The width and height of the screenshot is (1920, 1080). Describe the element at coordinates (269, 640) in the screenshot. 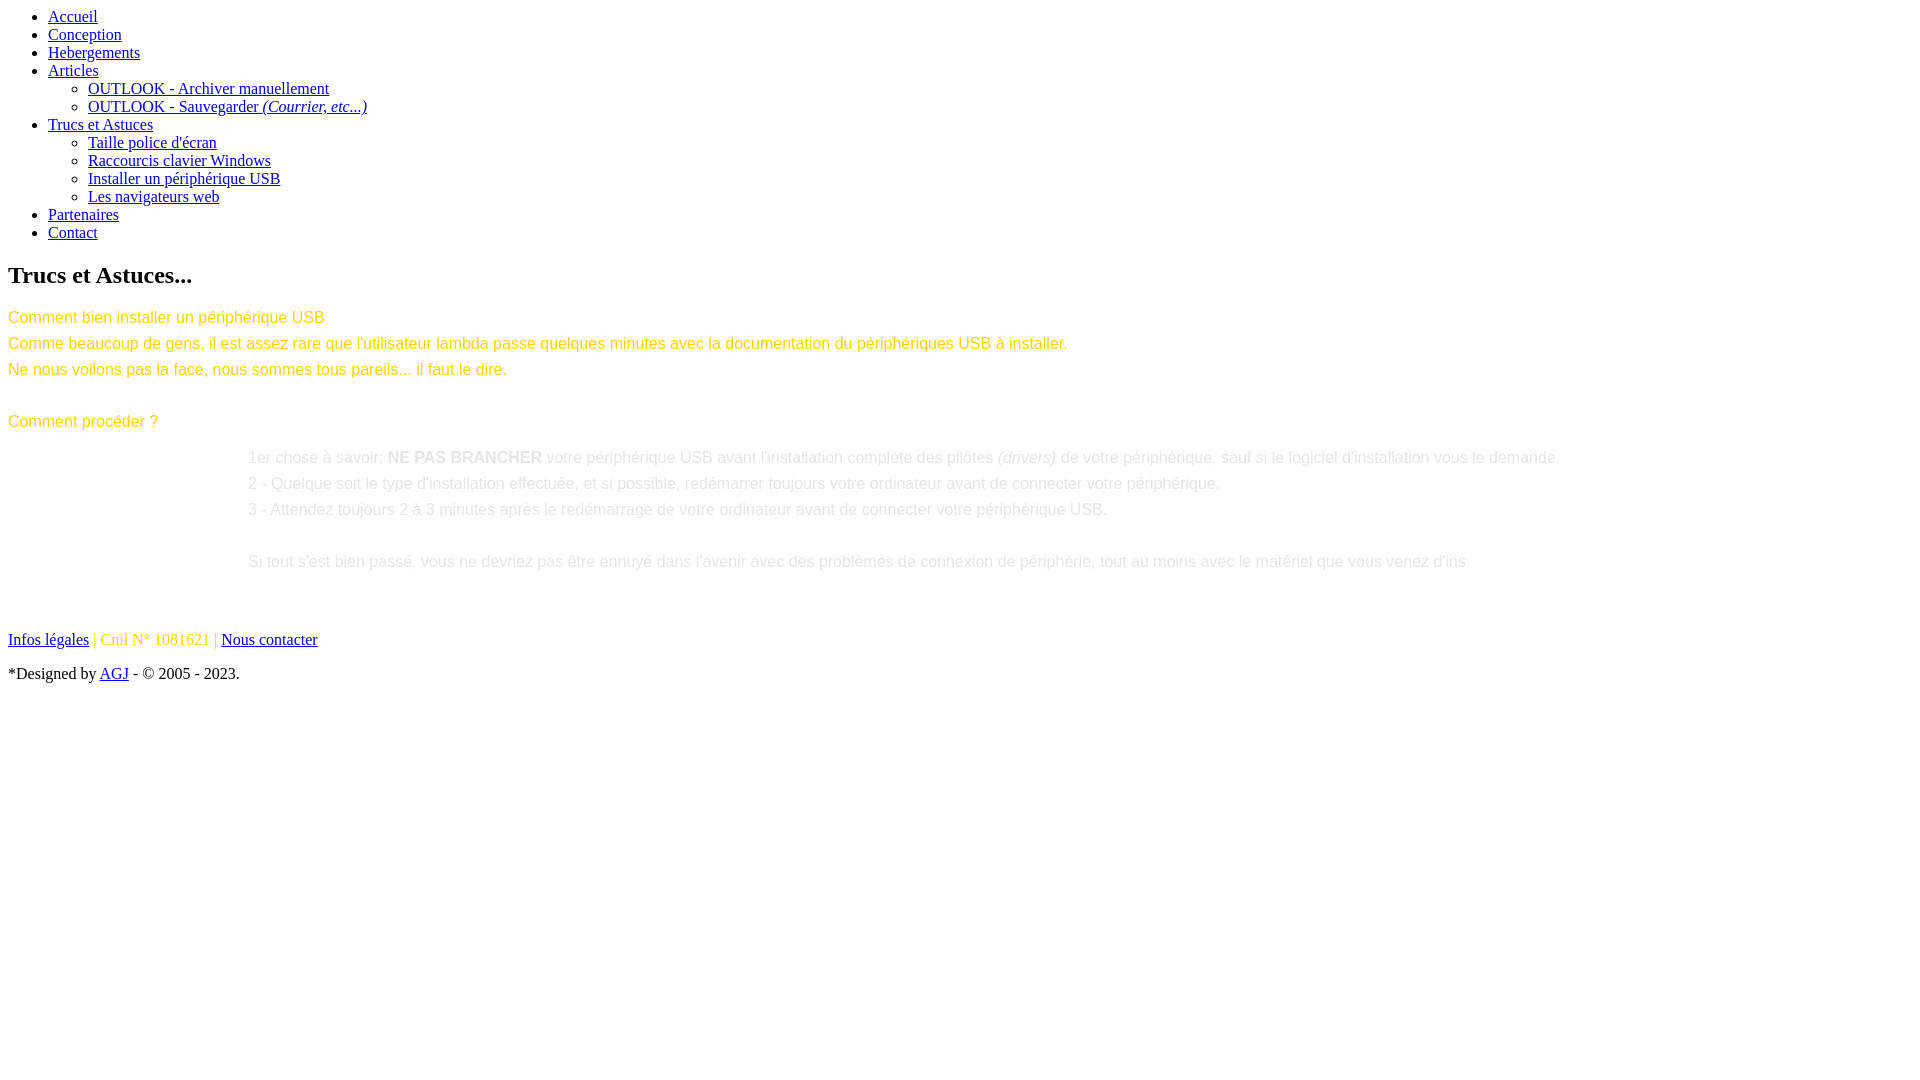

I see `Nous contacter` at that location.